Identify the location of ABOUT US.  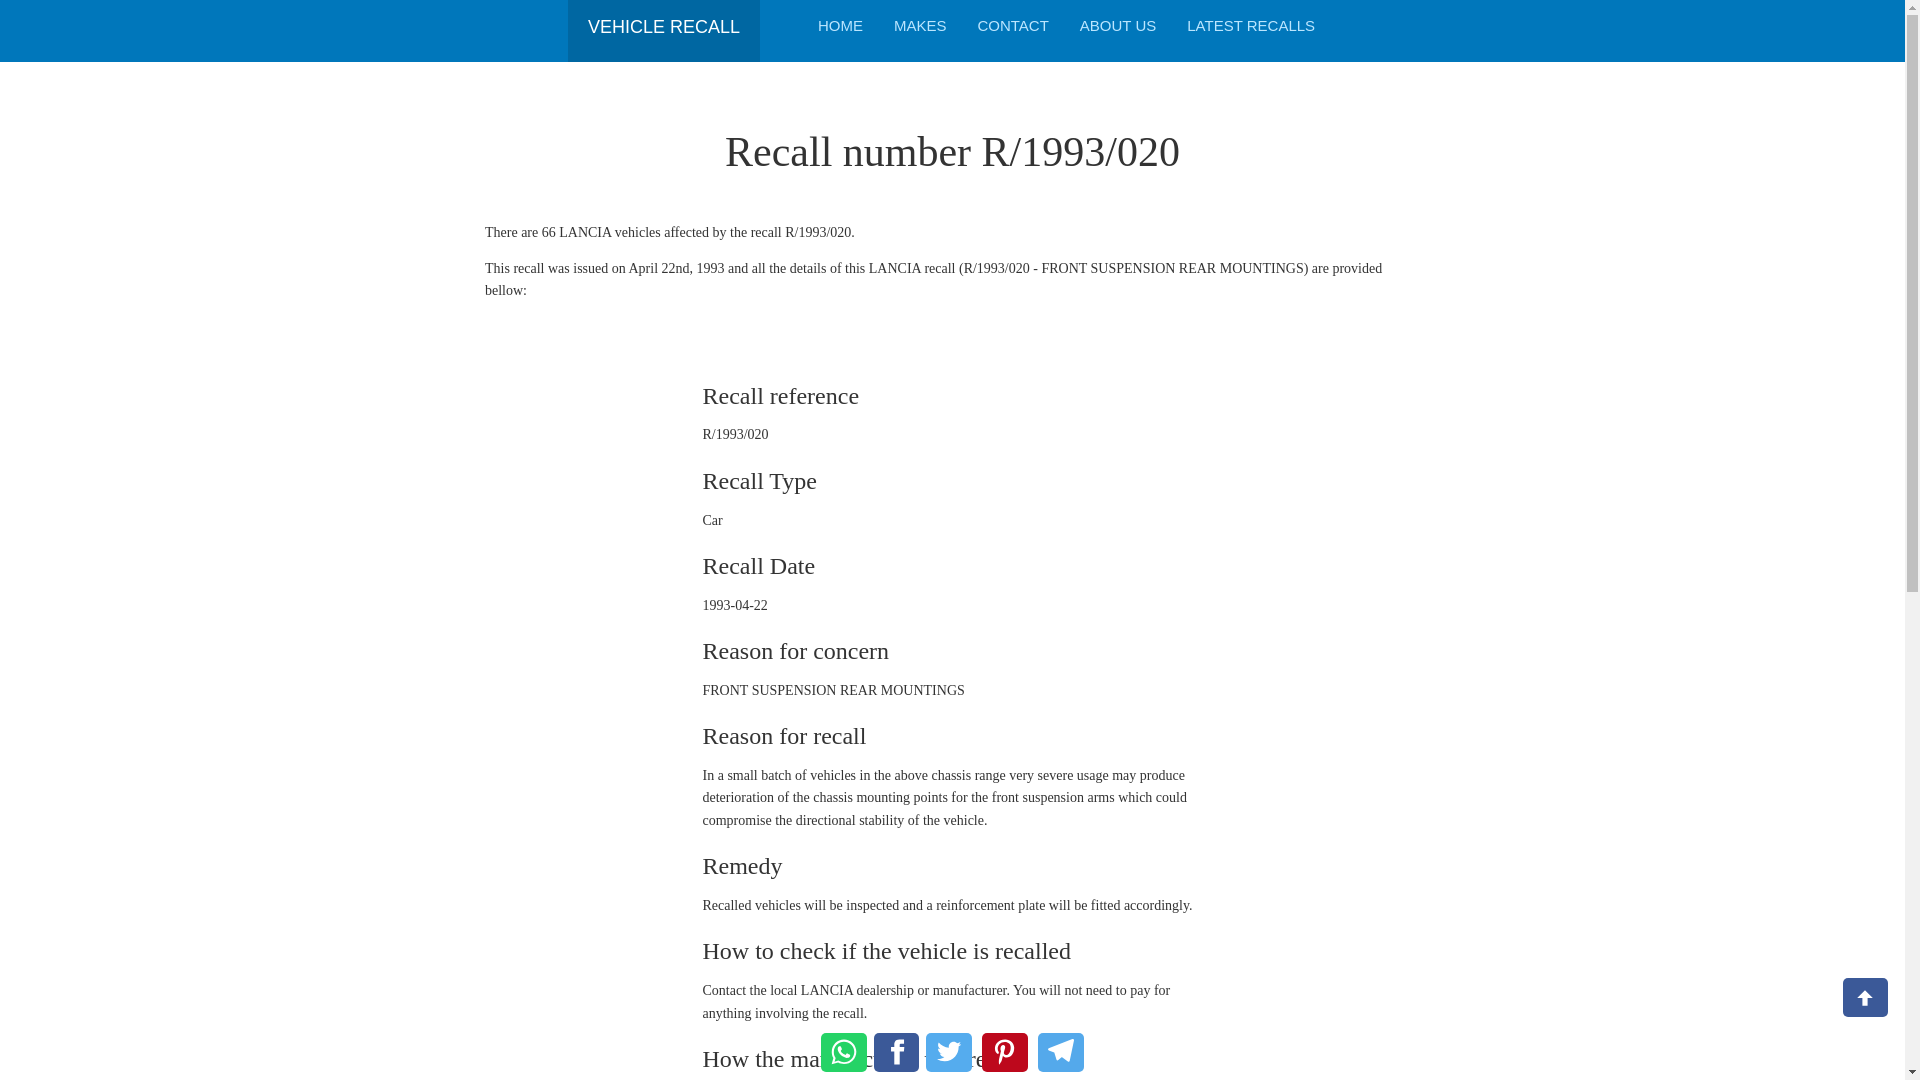
(1118, 25).